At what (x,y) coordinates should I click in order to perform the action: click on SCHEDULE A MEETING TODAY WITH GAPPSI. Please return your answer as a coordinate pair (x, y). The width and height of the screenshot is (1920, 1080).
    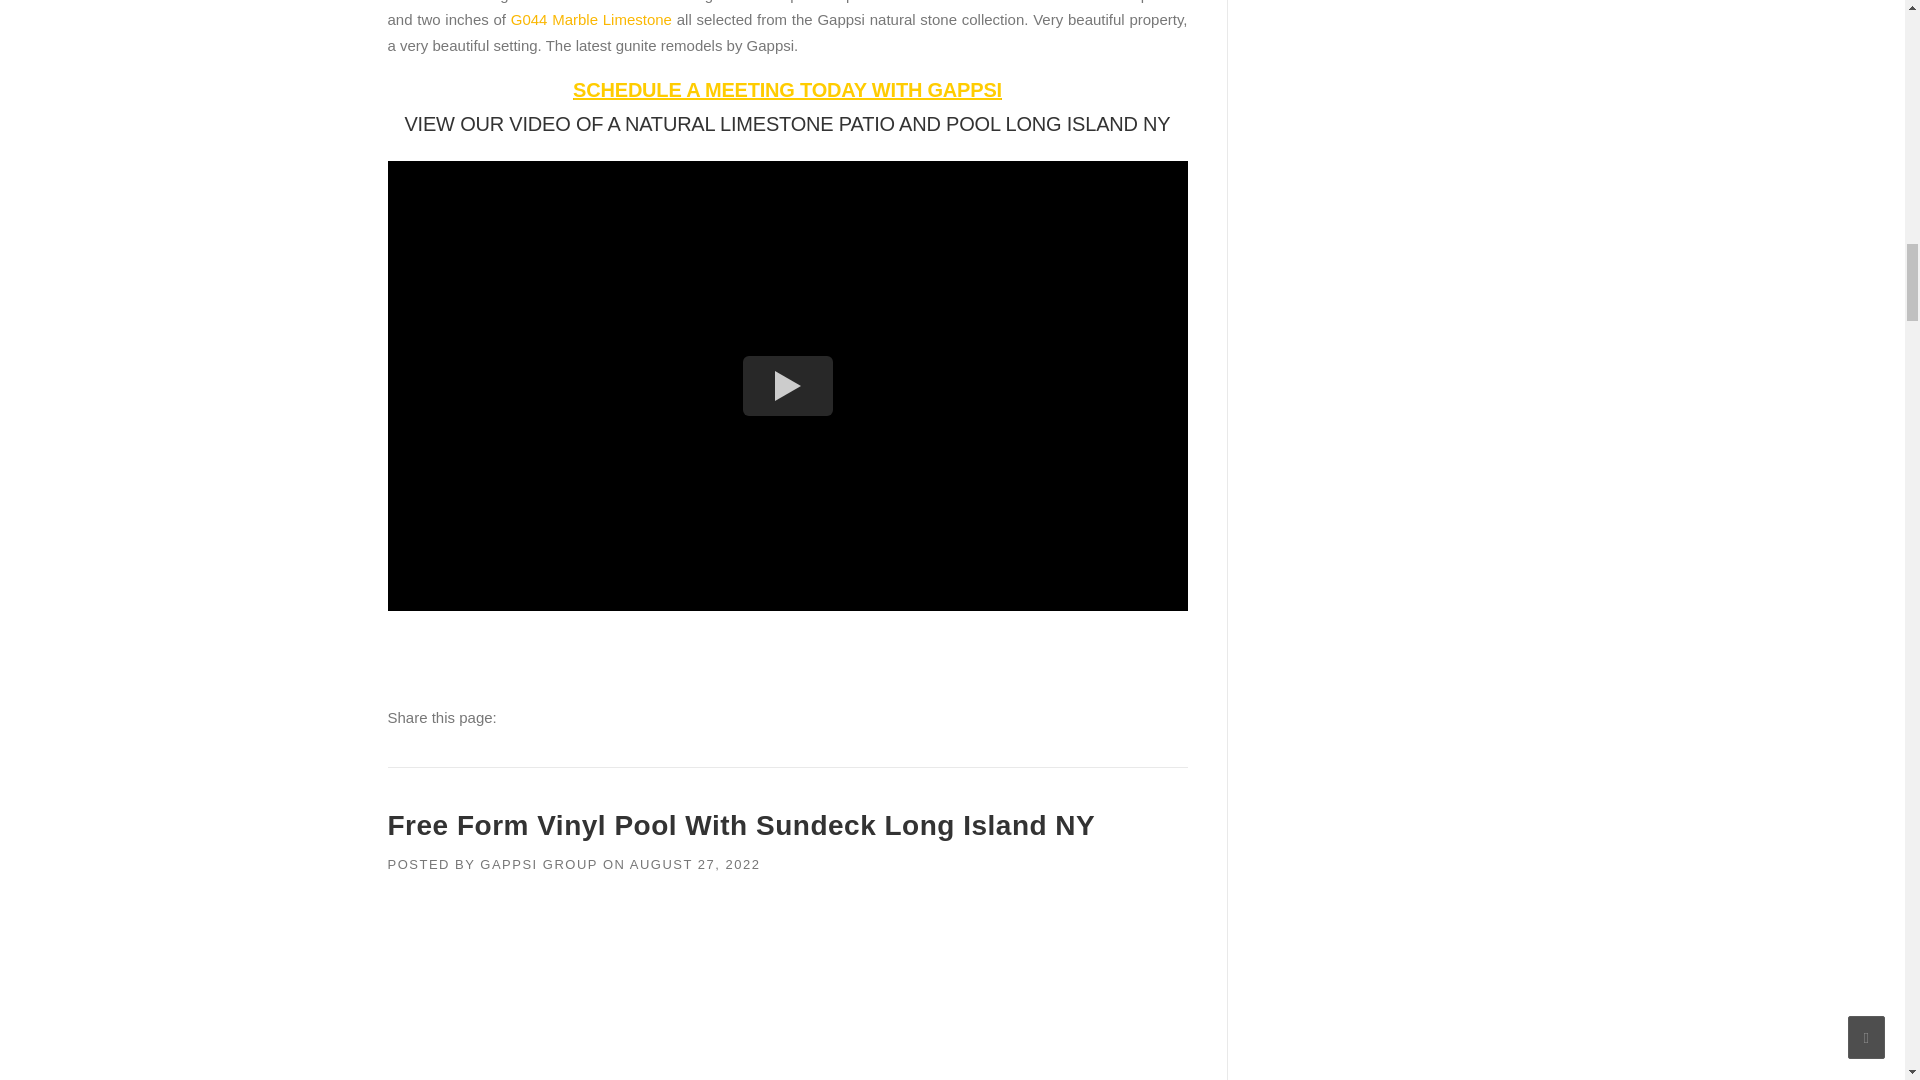
    Looking at the image, I should click on (787, 90).